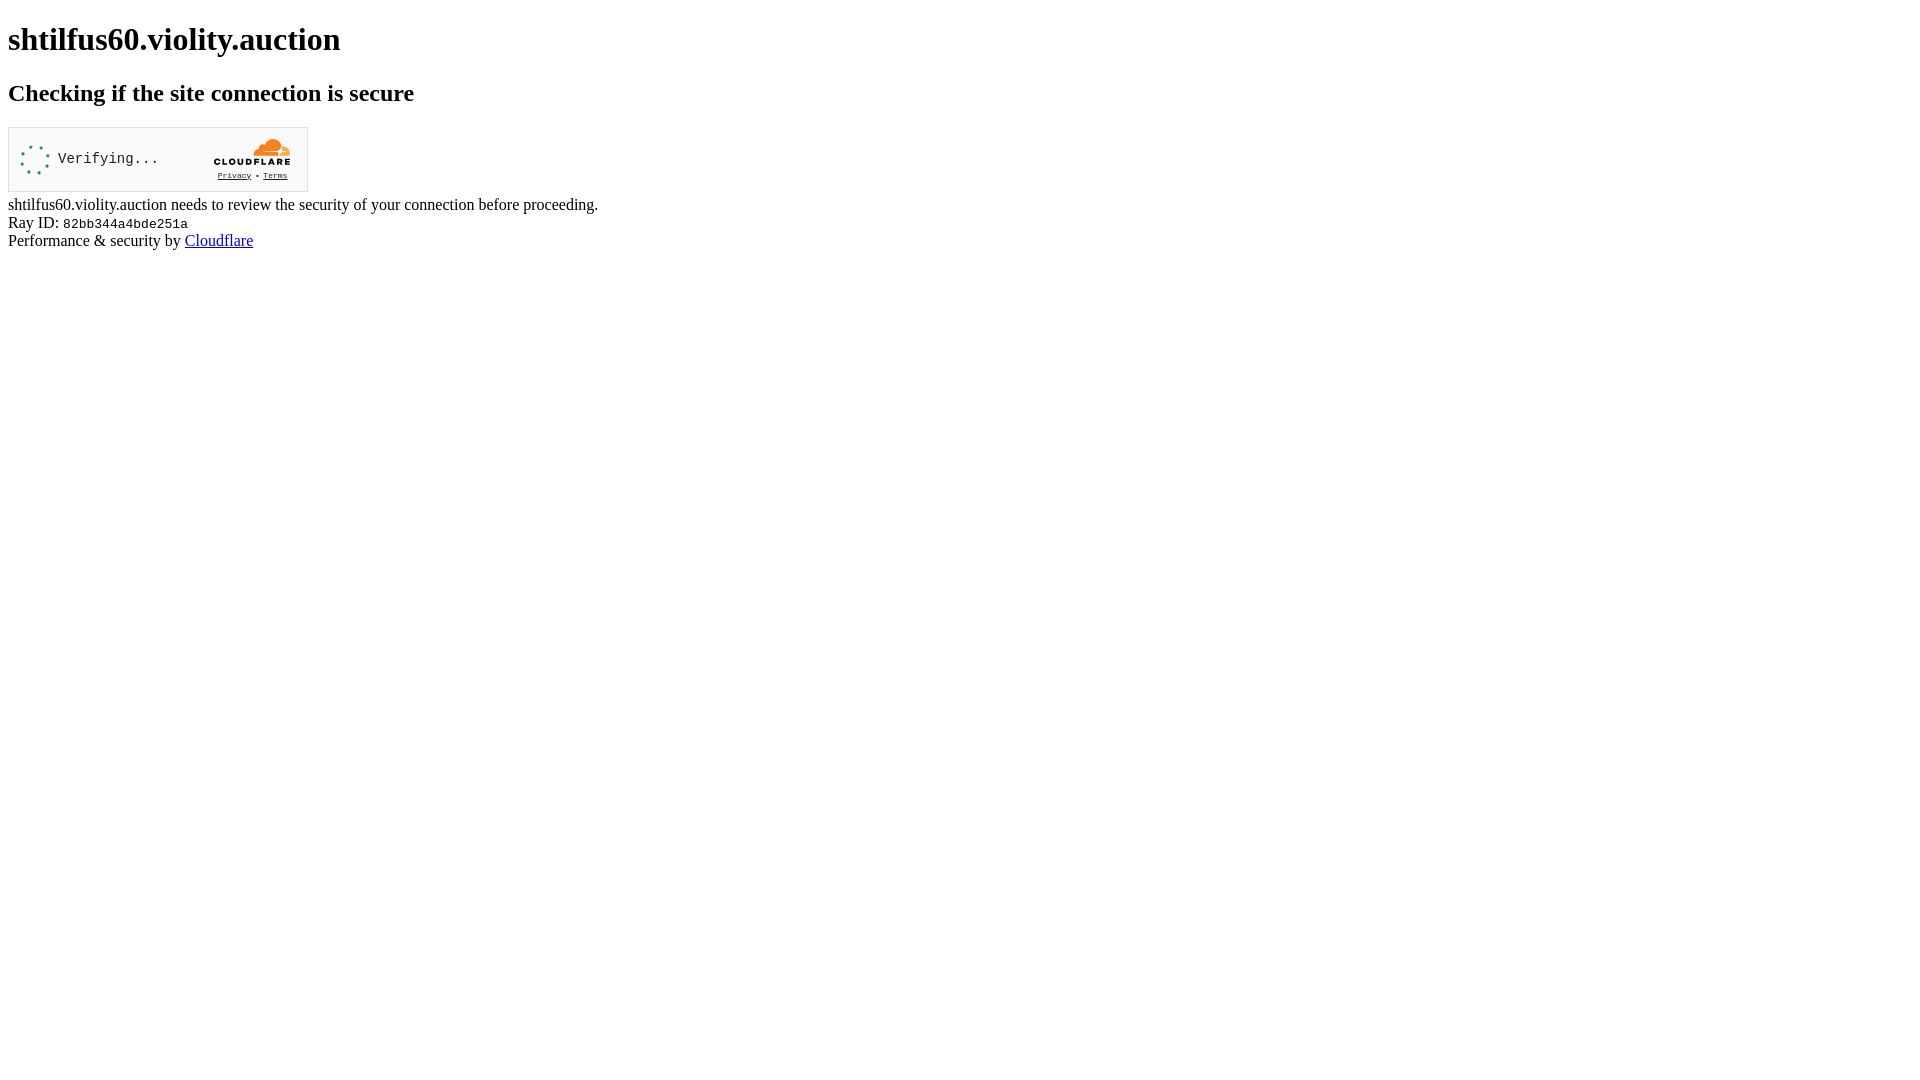 The width and height of the screenshot is (1920, 1080). What do you see at coordinates (219, 240) in the screenshot?
I see `Cloudflare` at bounding box center [219, 240].